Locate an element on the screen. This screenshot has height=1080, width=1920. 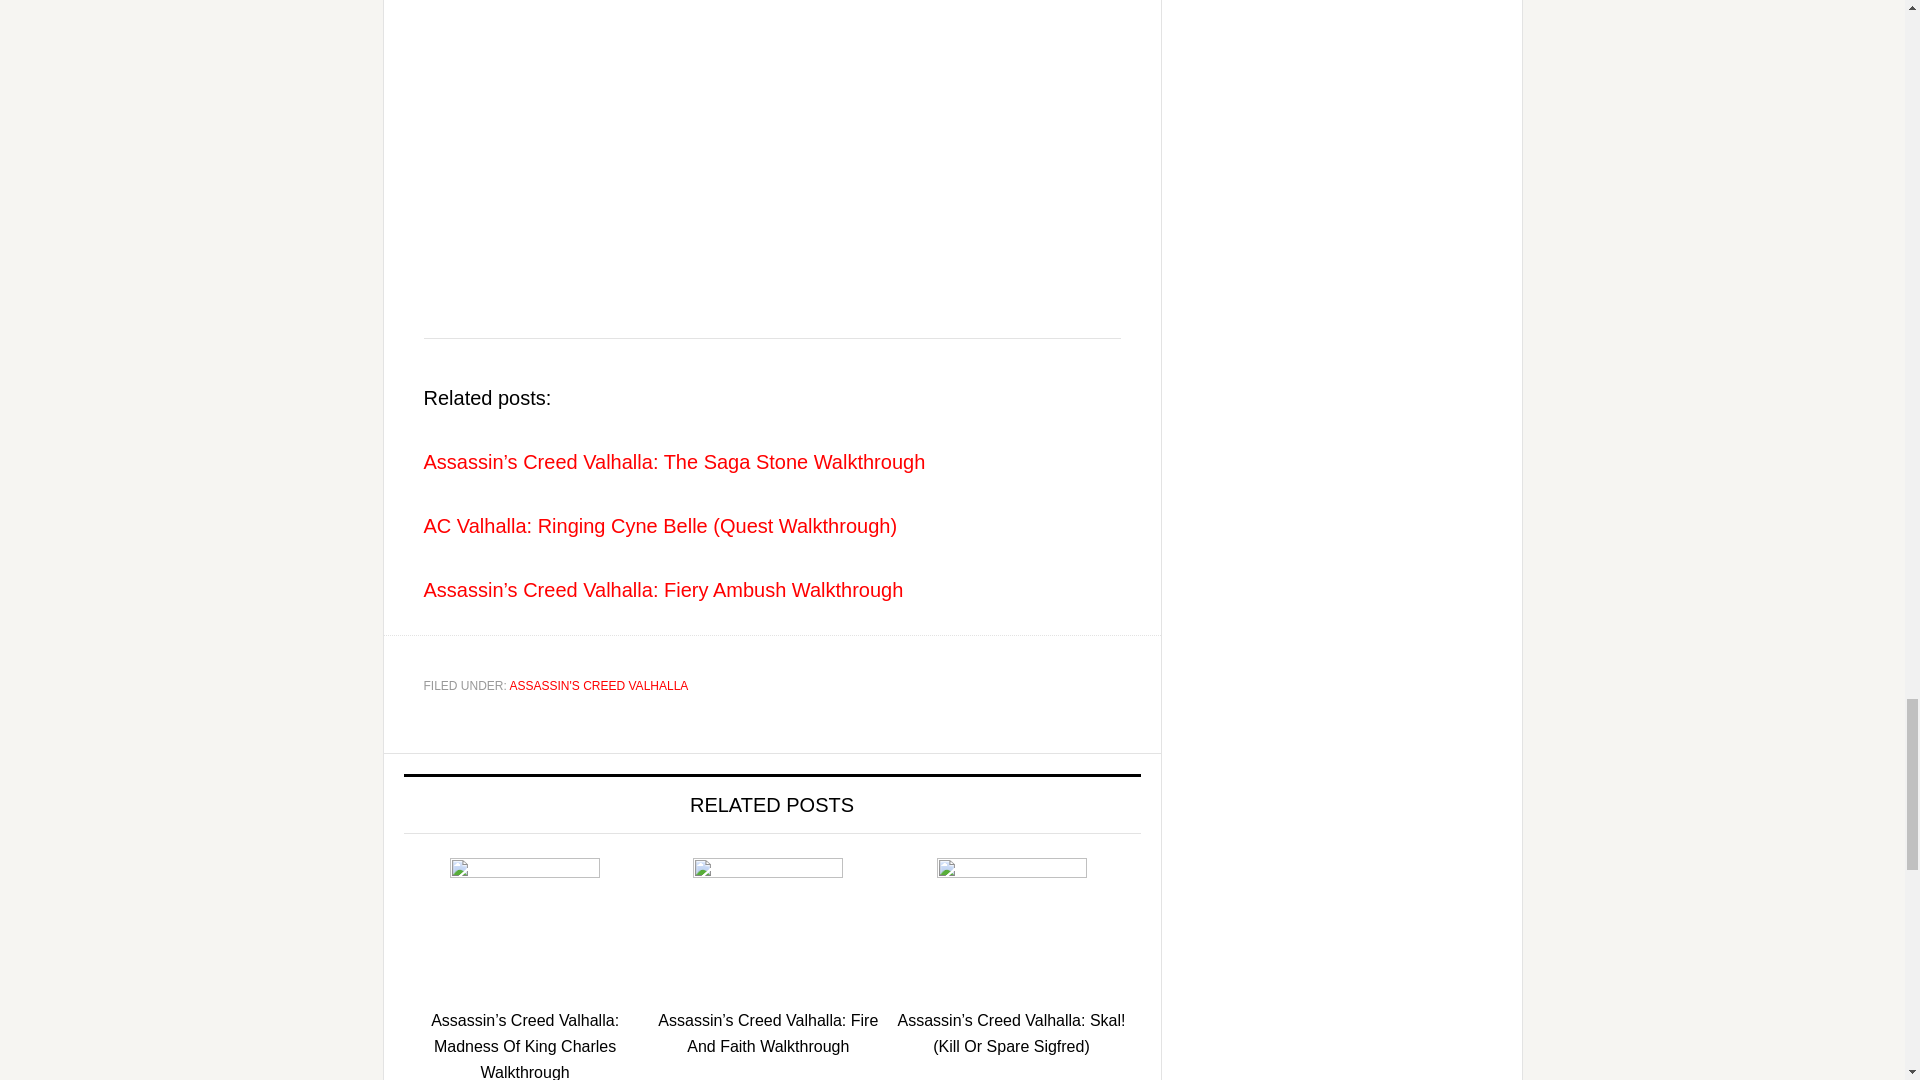
ASSASSIN'S CREED VALHALLA is located at coordinates (600, 686).